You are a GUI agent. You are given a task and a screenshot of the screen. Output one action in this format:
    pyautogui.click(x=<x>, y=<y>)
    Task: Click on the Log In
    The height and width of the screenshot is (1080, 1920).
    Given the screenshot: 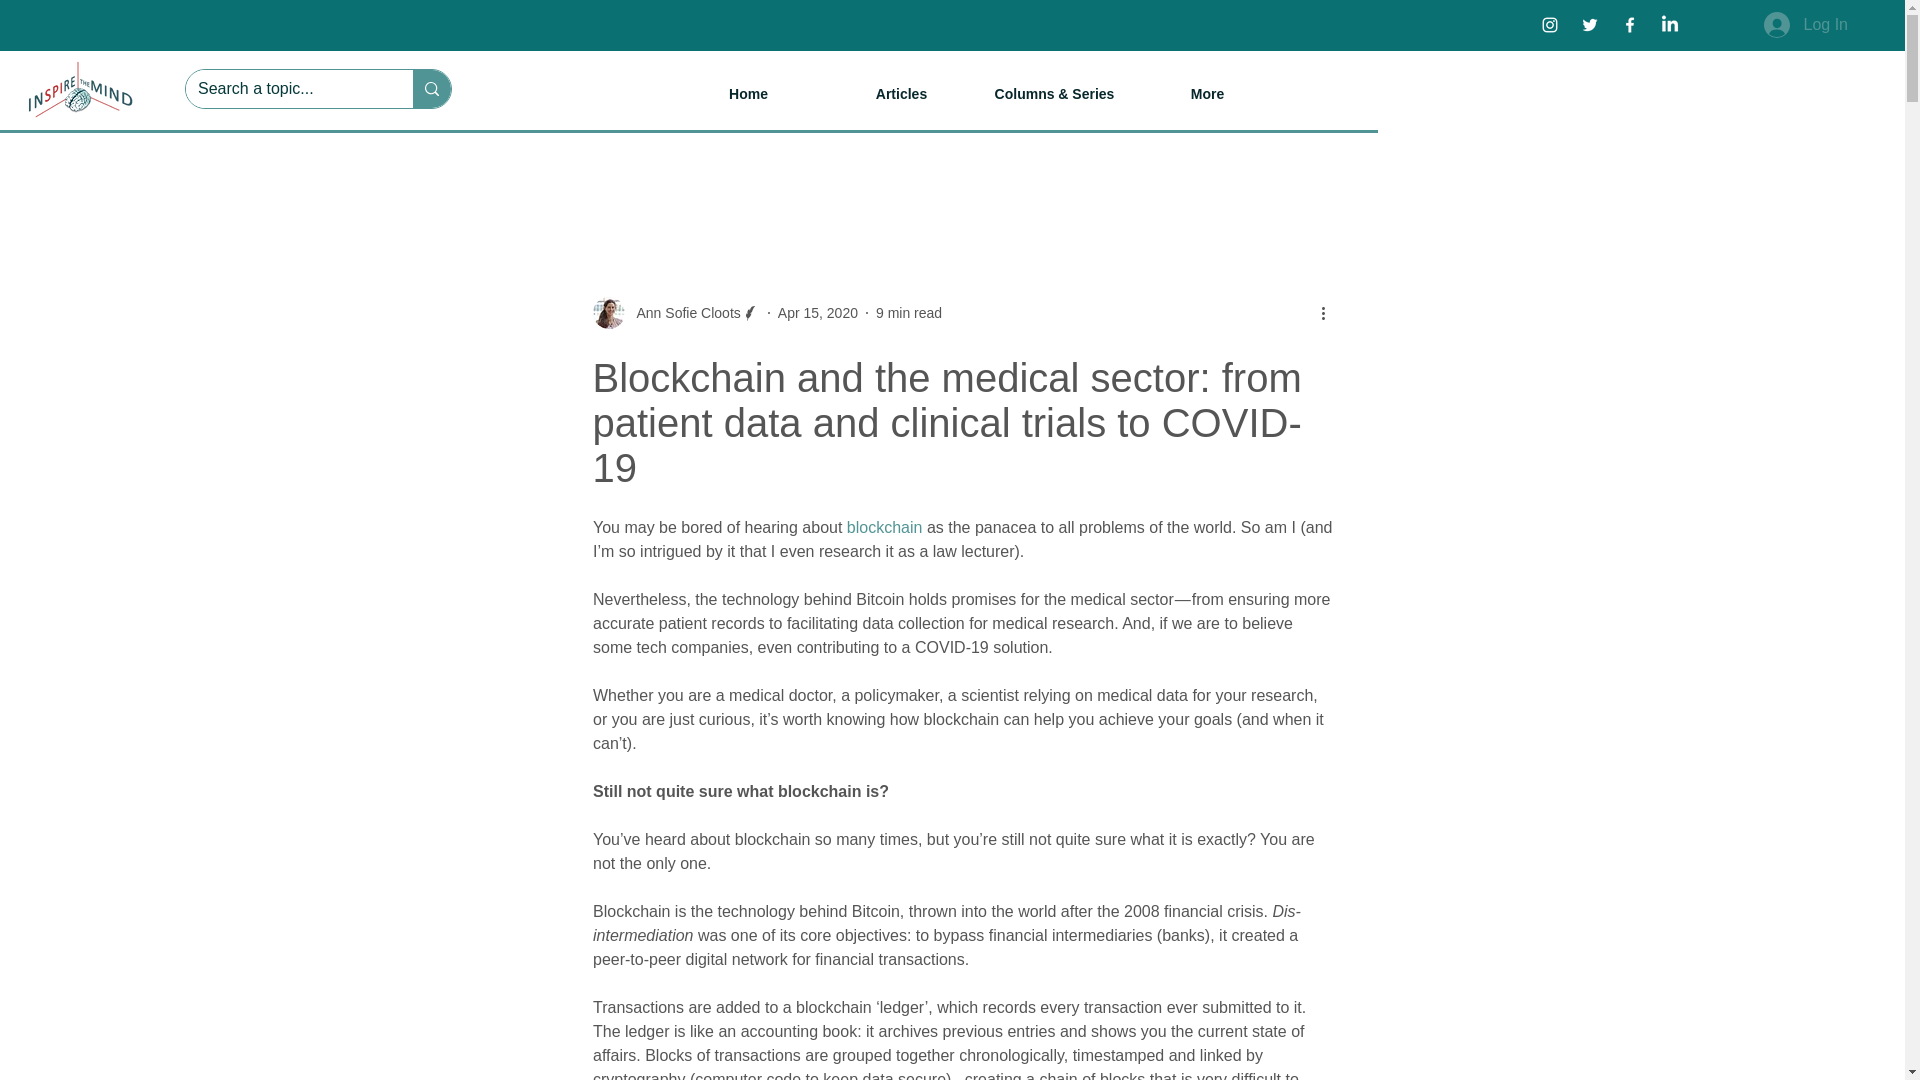 What is the action you would take?
    pyautogui.click(x=1806, y=25)
    